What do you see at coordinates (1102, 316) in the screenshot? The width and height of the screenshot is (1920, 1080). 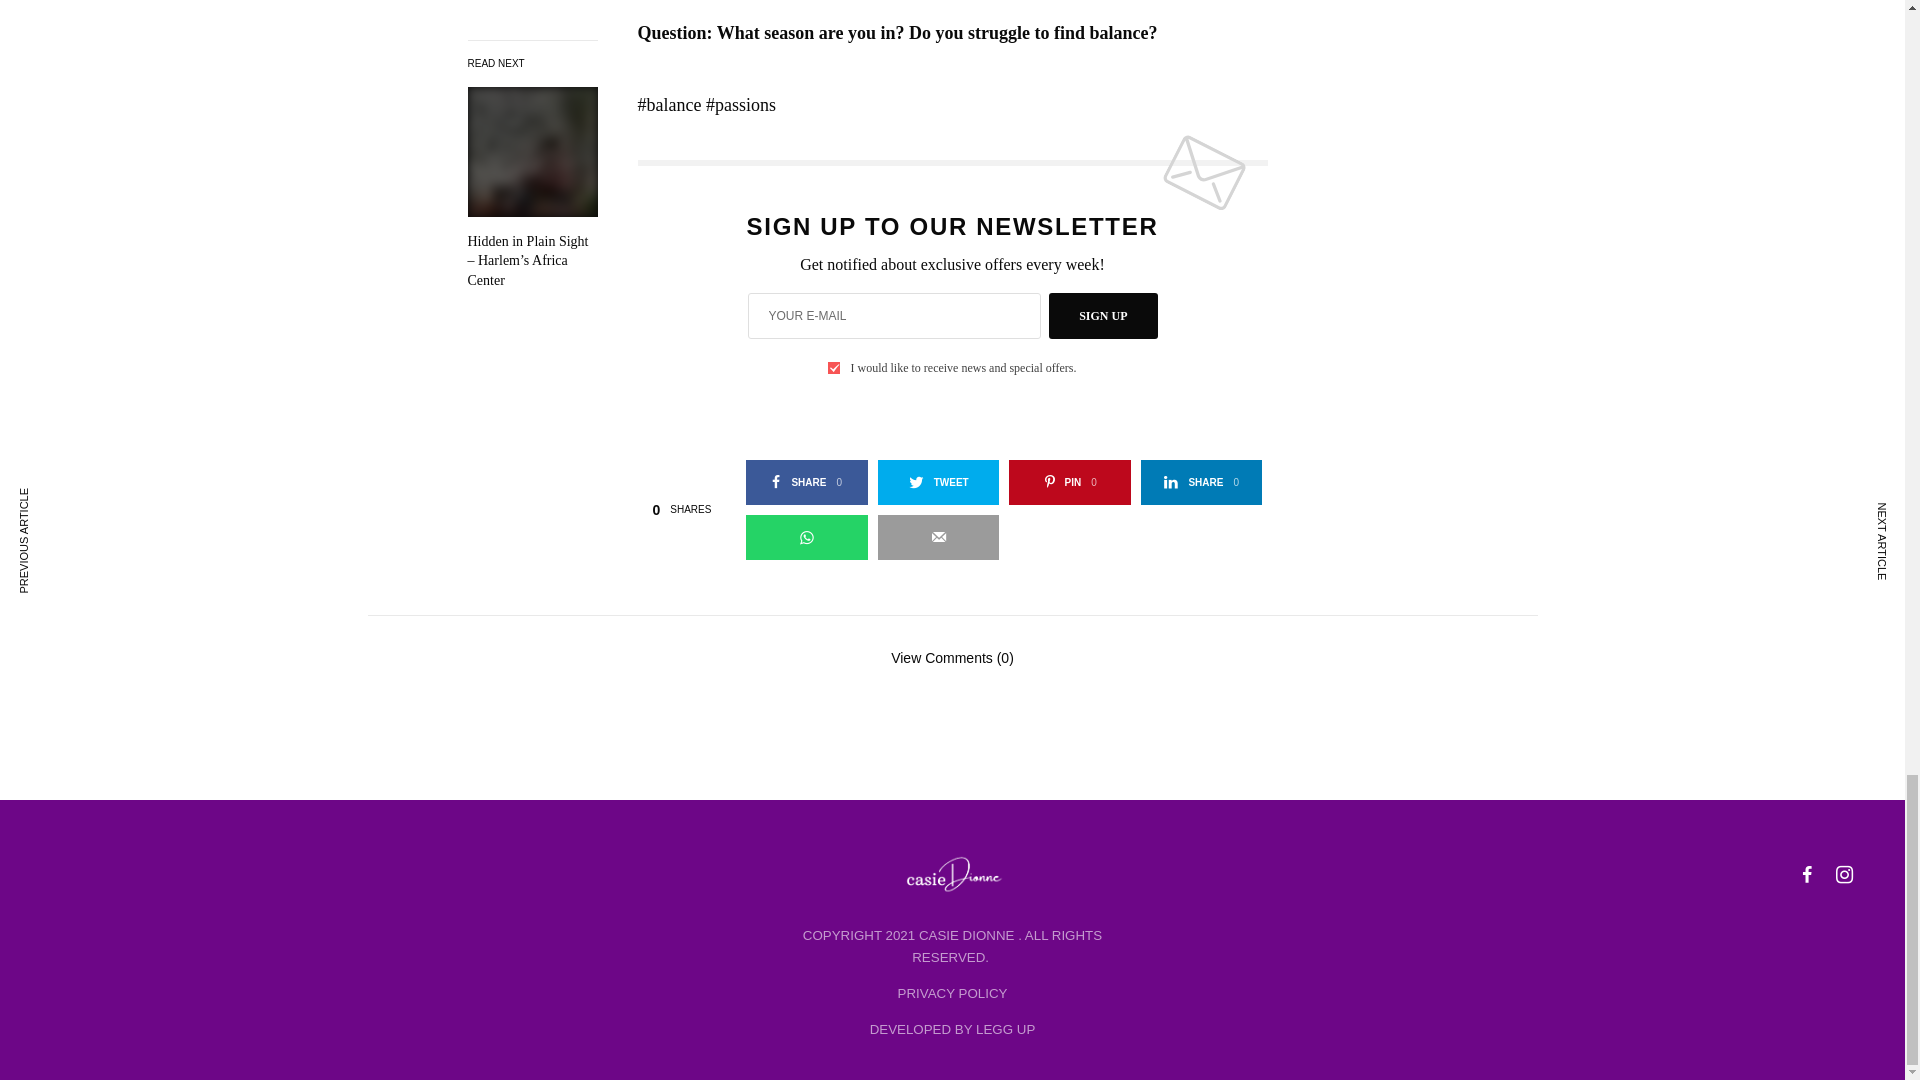 I see `SIGN UP` at bounding box center [1102, 316].